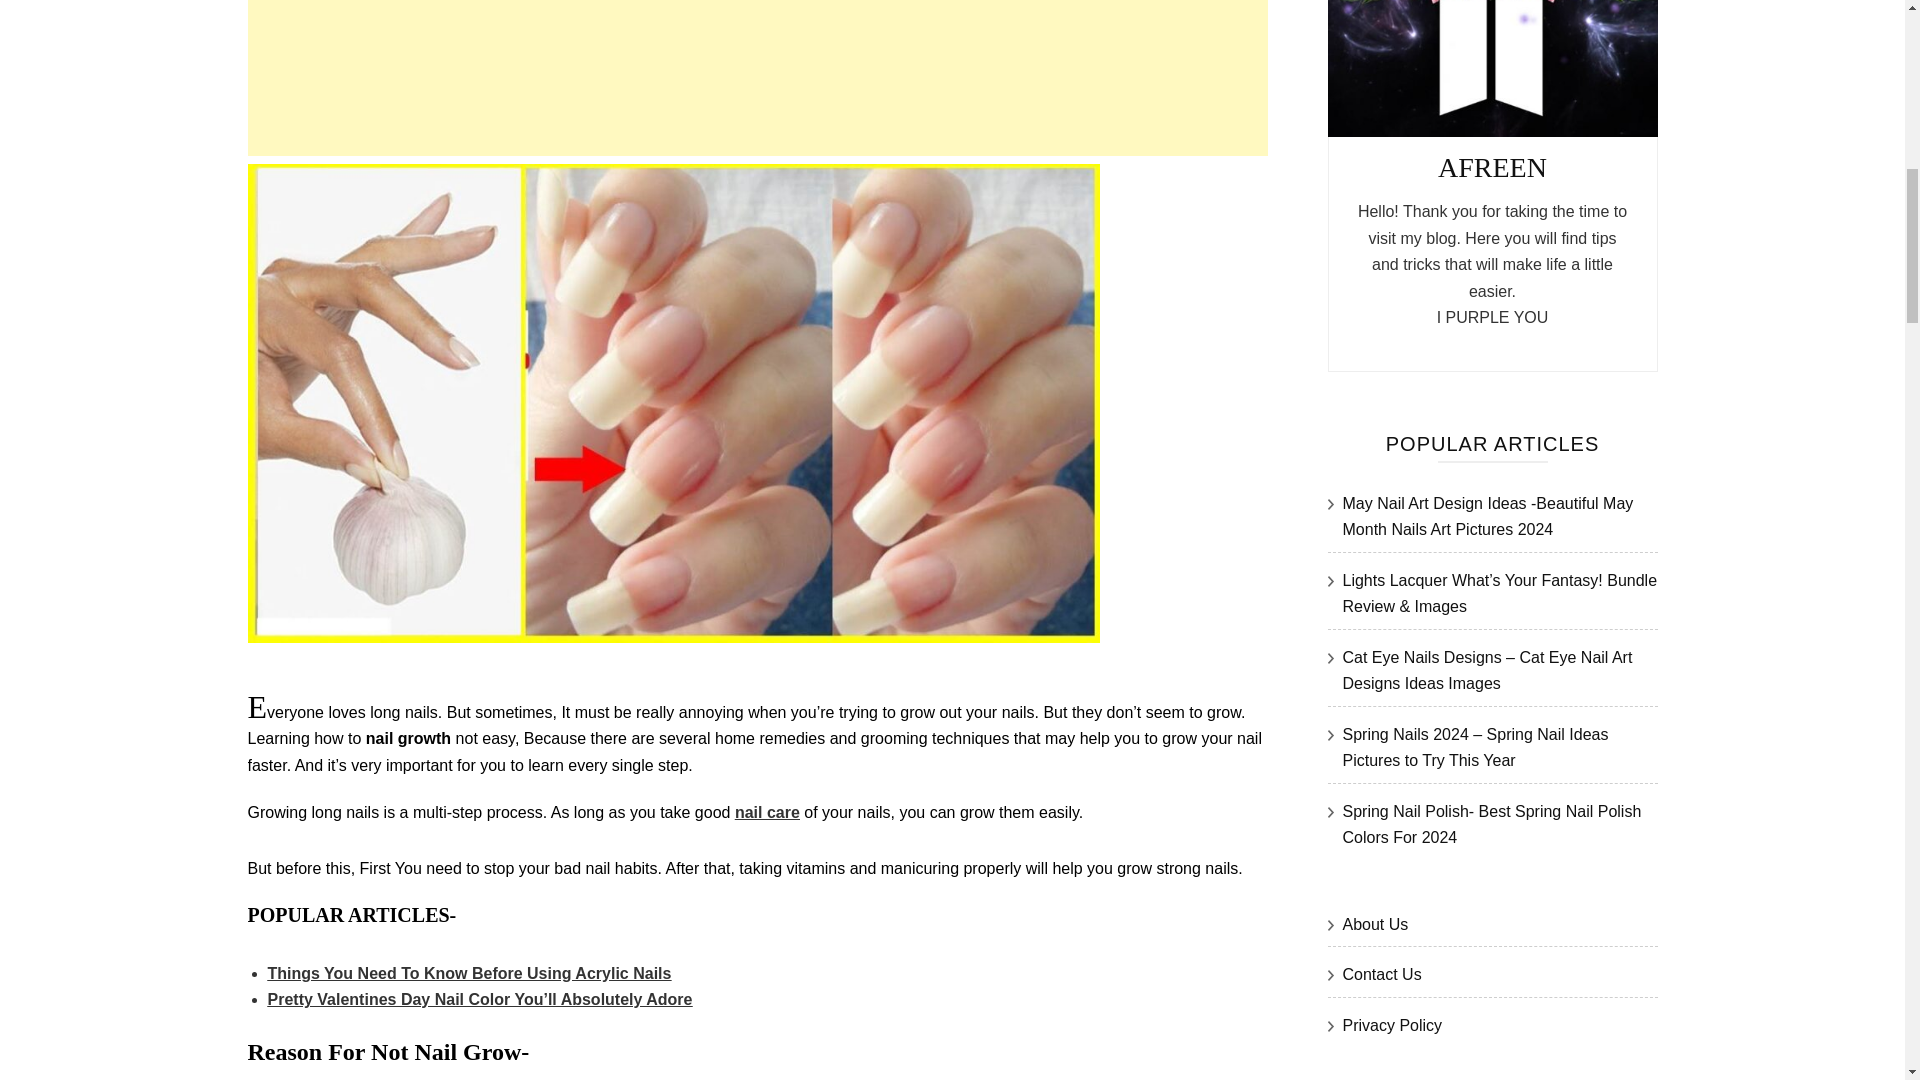  I want to click on nail care, so click(768, 812).